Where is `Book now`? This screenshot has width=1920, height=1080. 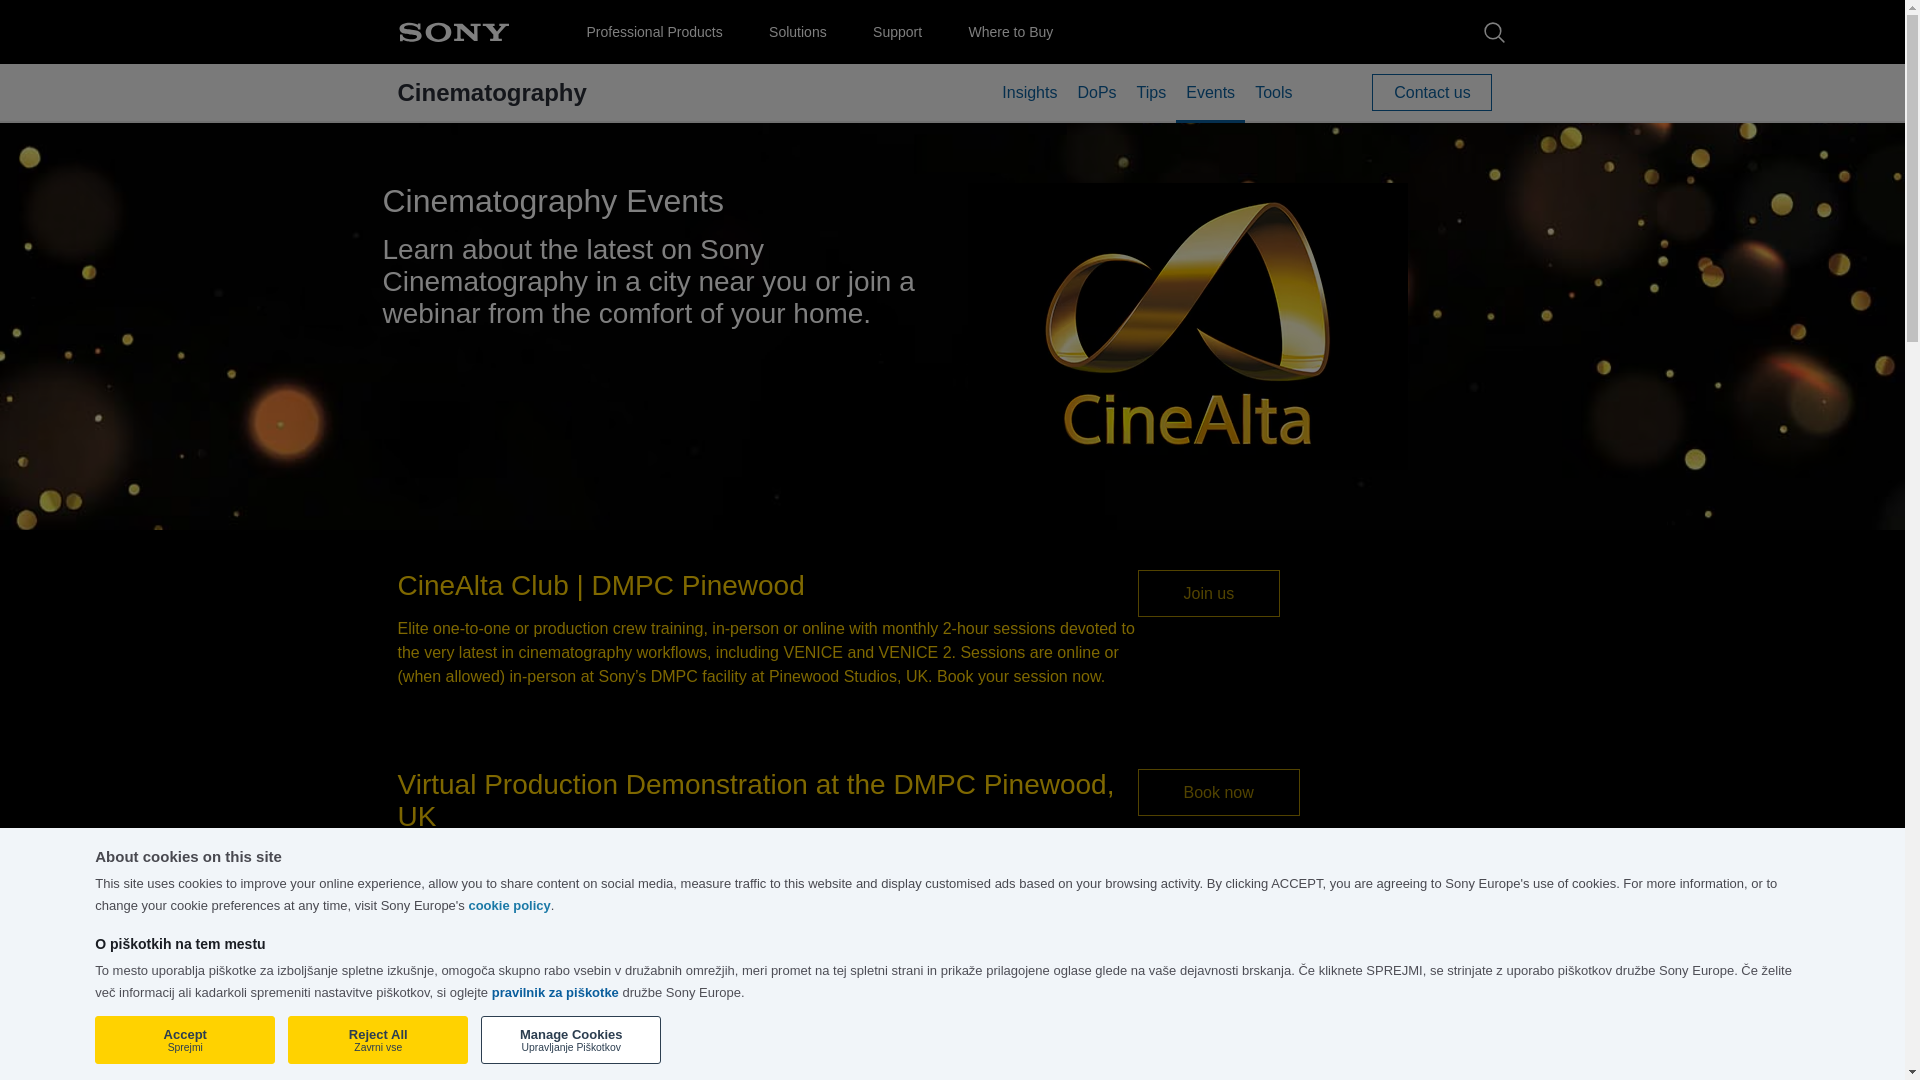
Book now is located at coordinates (1218, 792).